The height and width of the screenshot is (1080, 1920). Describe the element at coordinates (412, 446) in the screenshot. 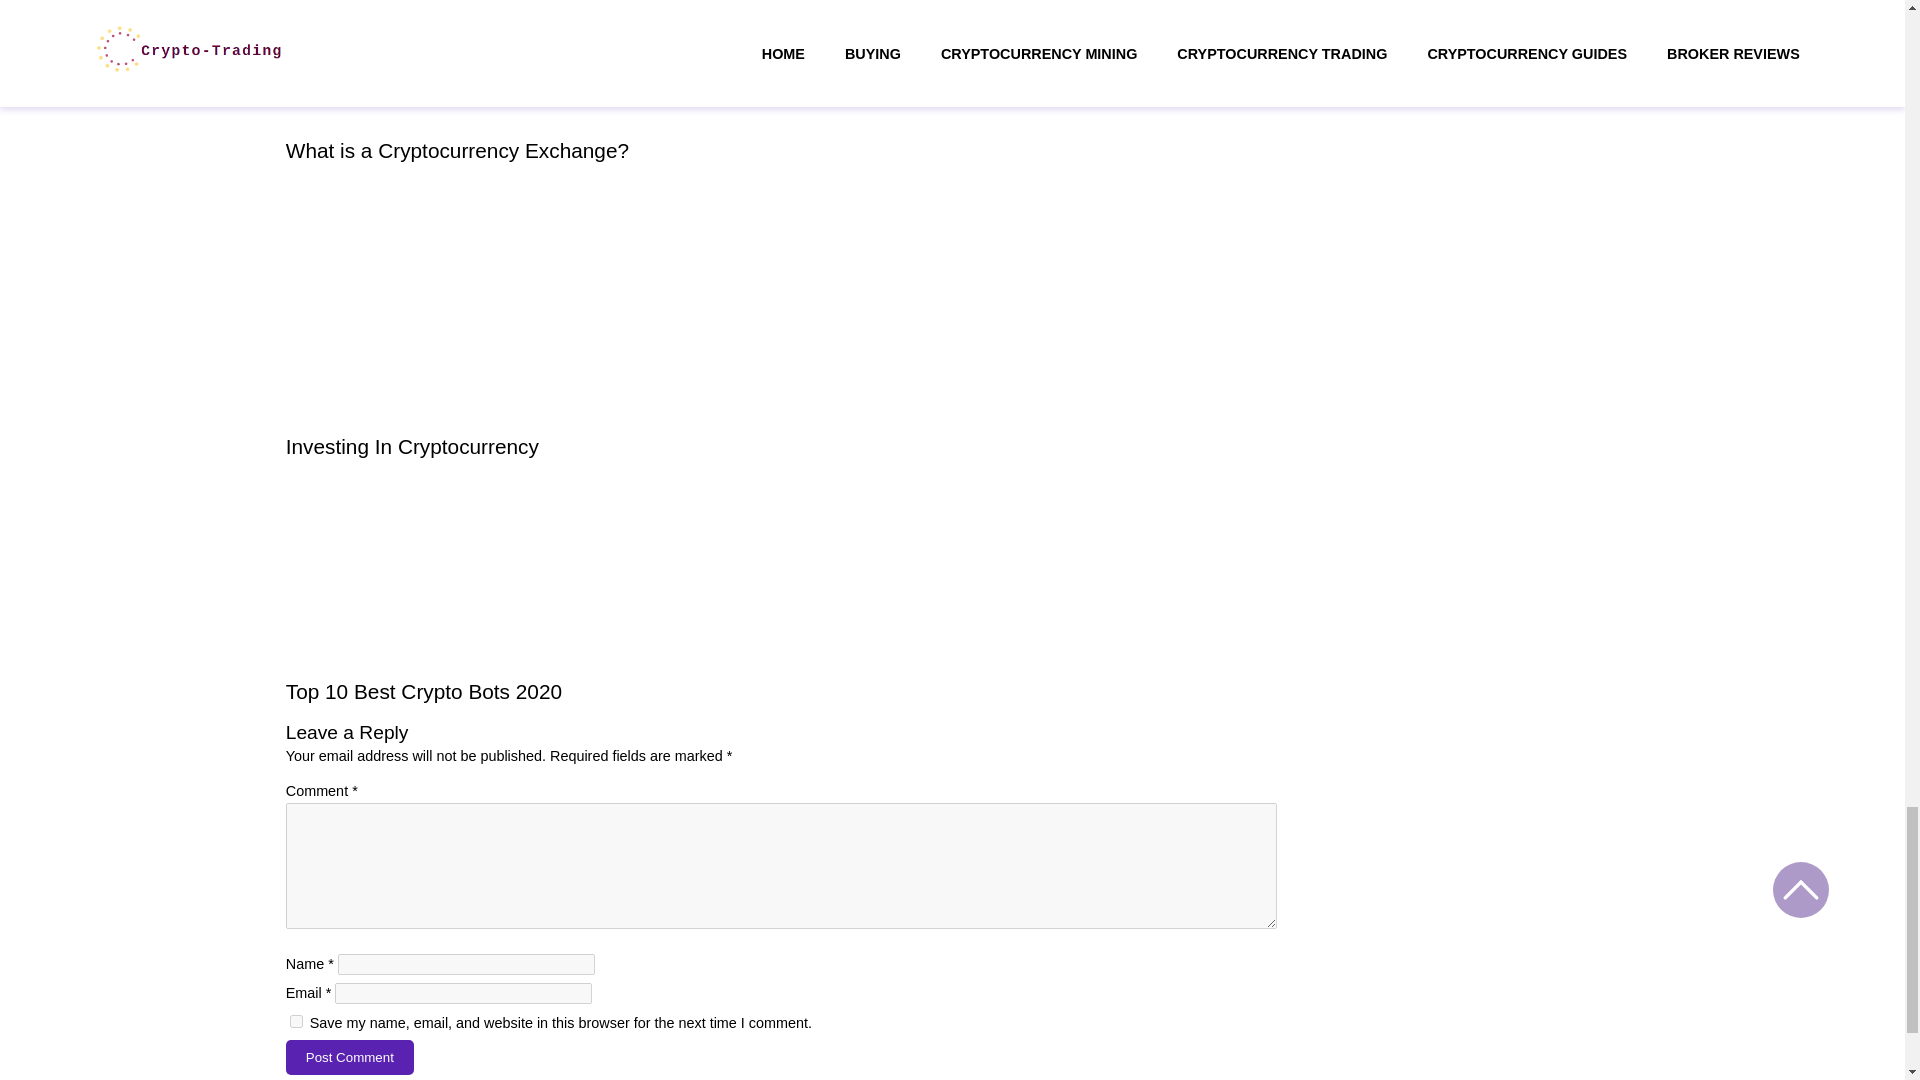

I see `Investing In Cryptocurrency` at that location.